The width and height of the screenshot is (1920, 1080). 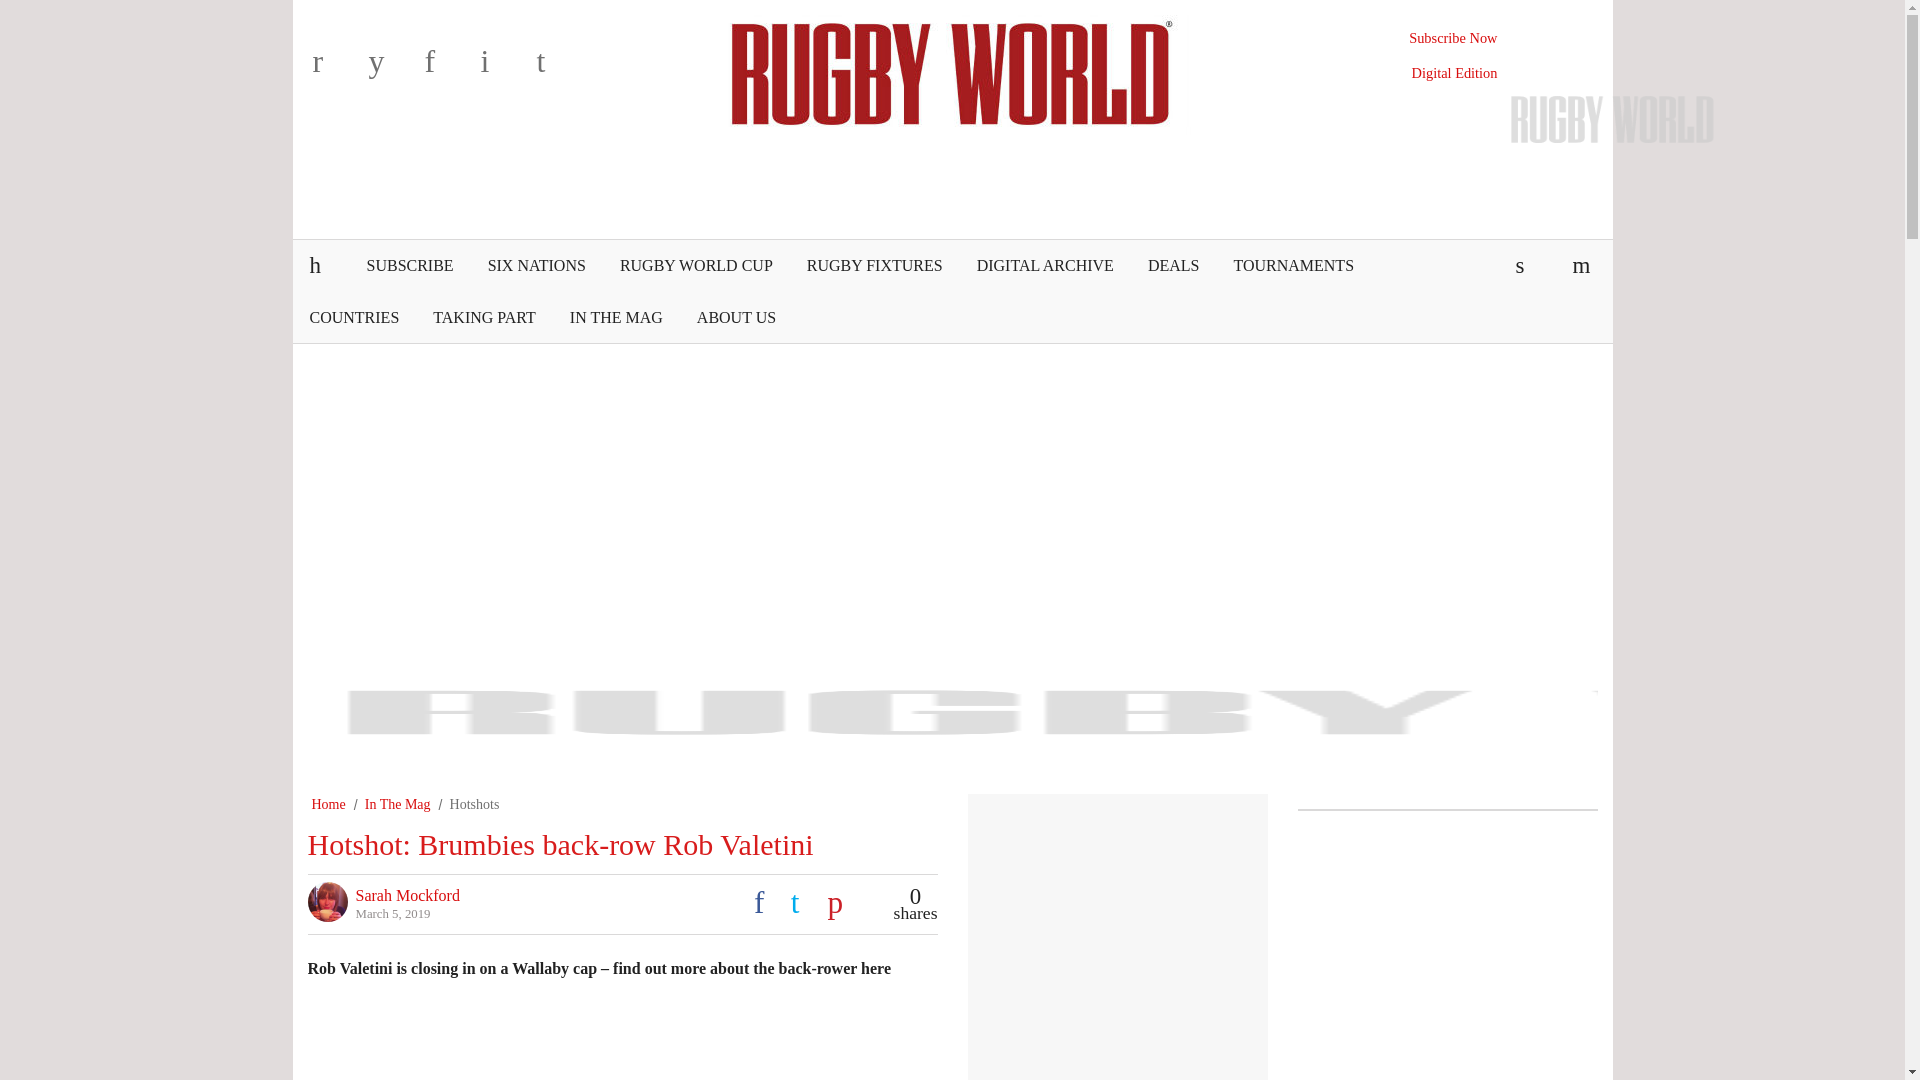 What do you see at coordinates (504, 68) in the screenshot?
I see `i` at bounding box center [504, 68].